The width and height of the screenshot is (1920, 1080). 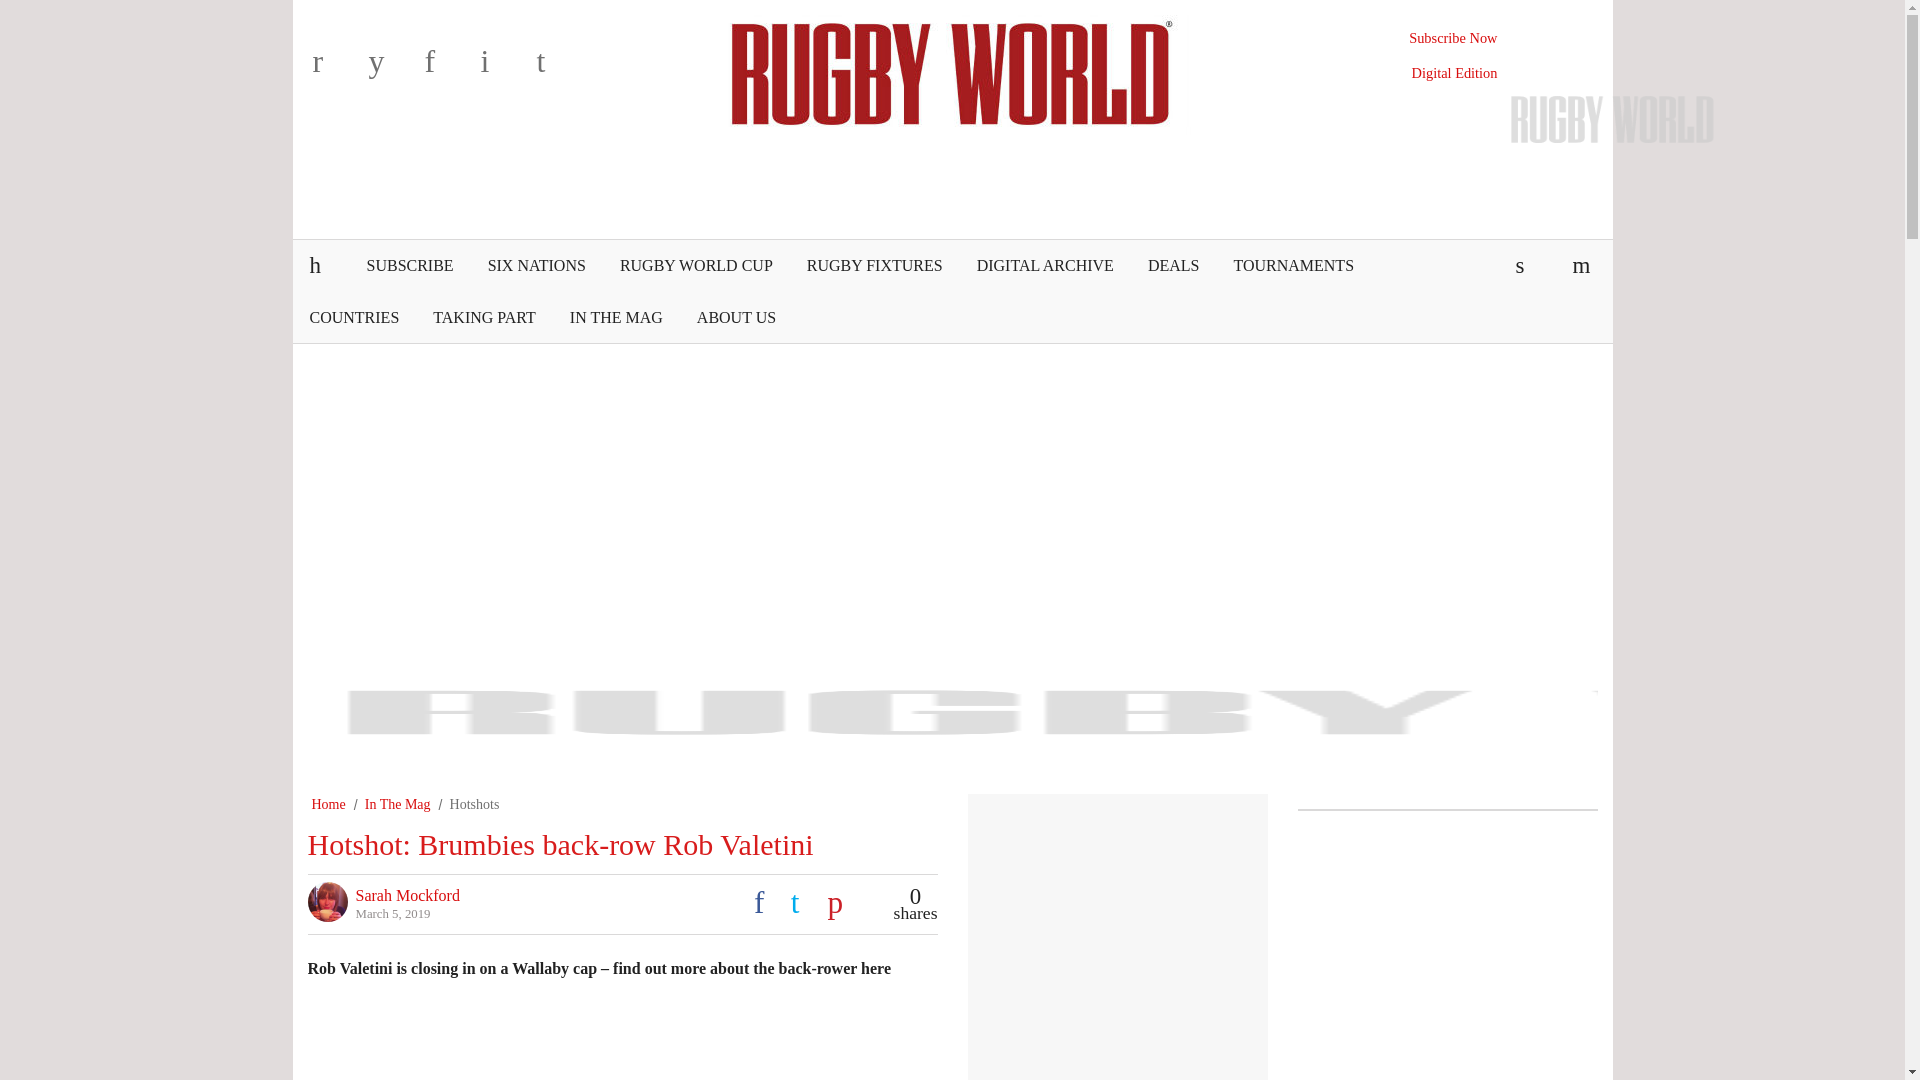 What do you see at coordinates (504, 68) in the screenshot?
I see `i` at bounding box center [504, 68].